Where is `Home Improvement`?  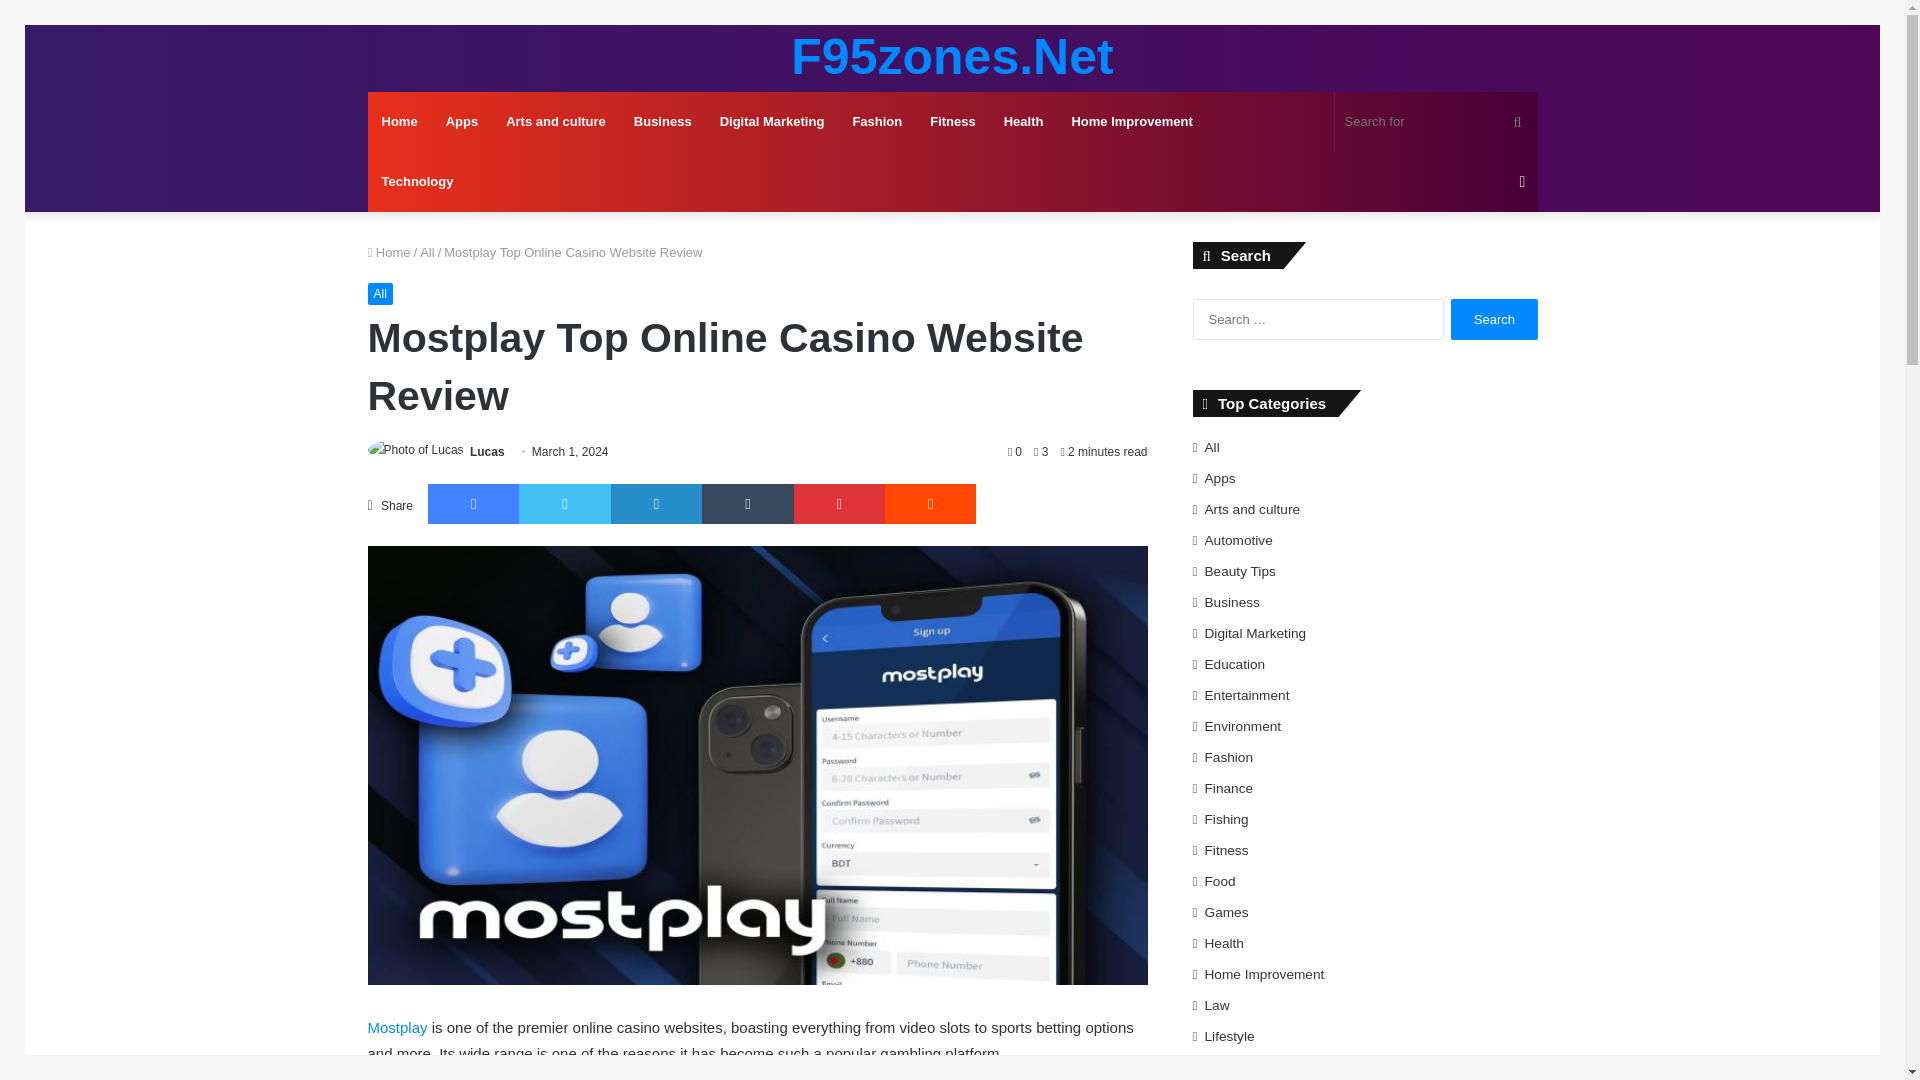
Home Improvement is located at coordinates (1131, 122).